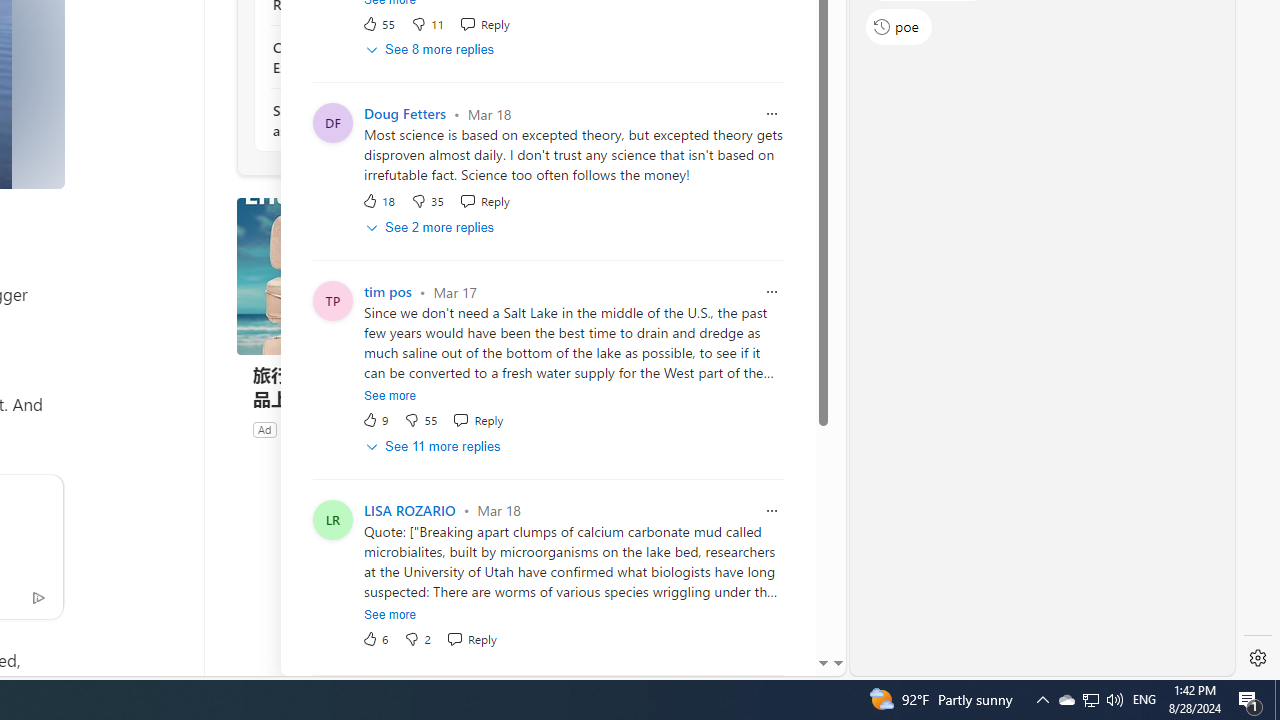 The height and width of the screenshot is (720, 1280). What do you see at coordinates (417, 638) in the screenshot?
I see `Dislike` at bounding box center [417, 638].